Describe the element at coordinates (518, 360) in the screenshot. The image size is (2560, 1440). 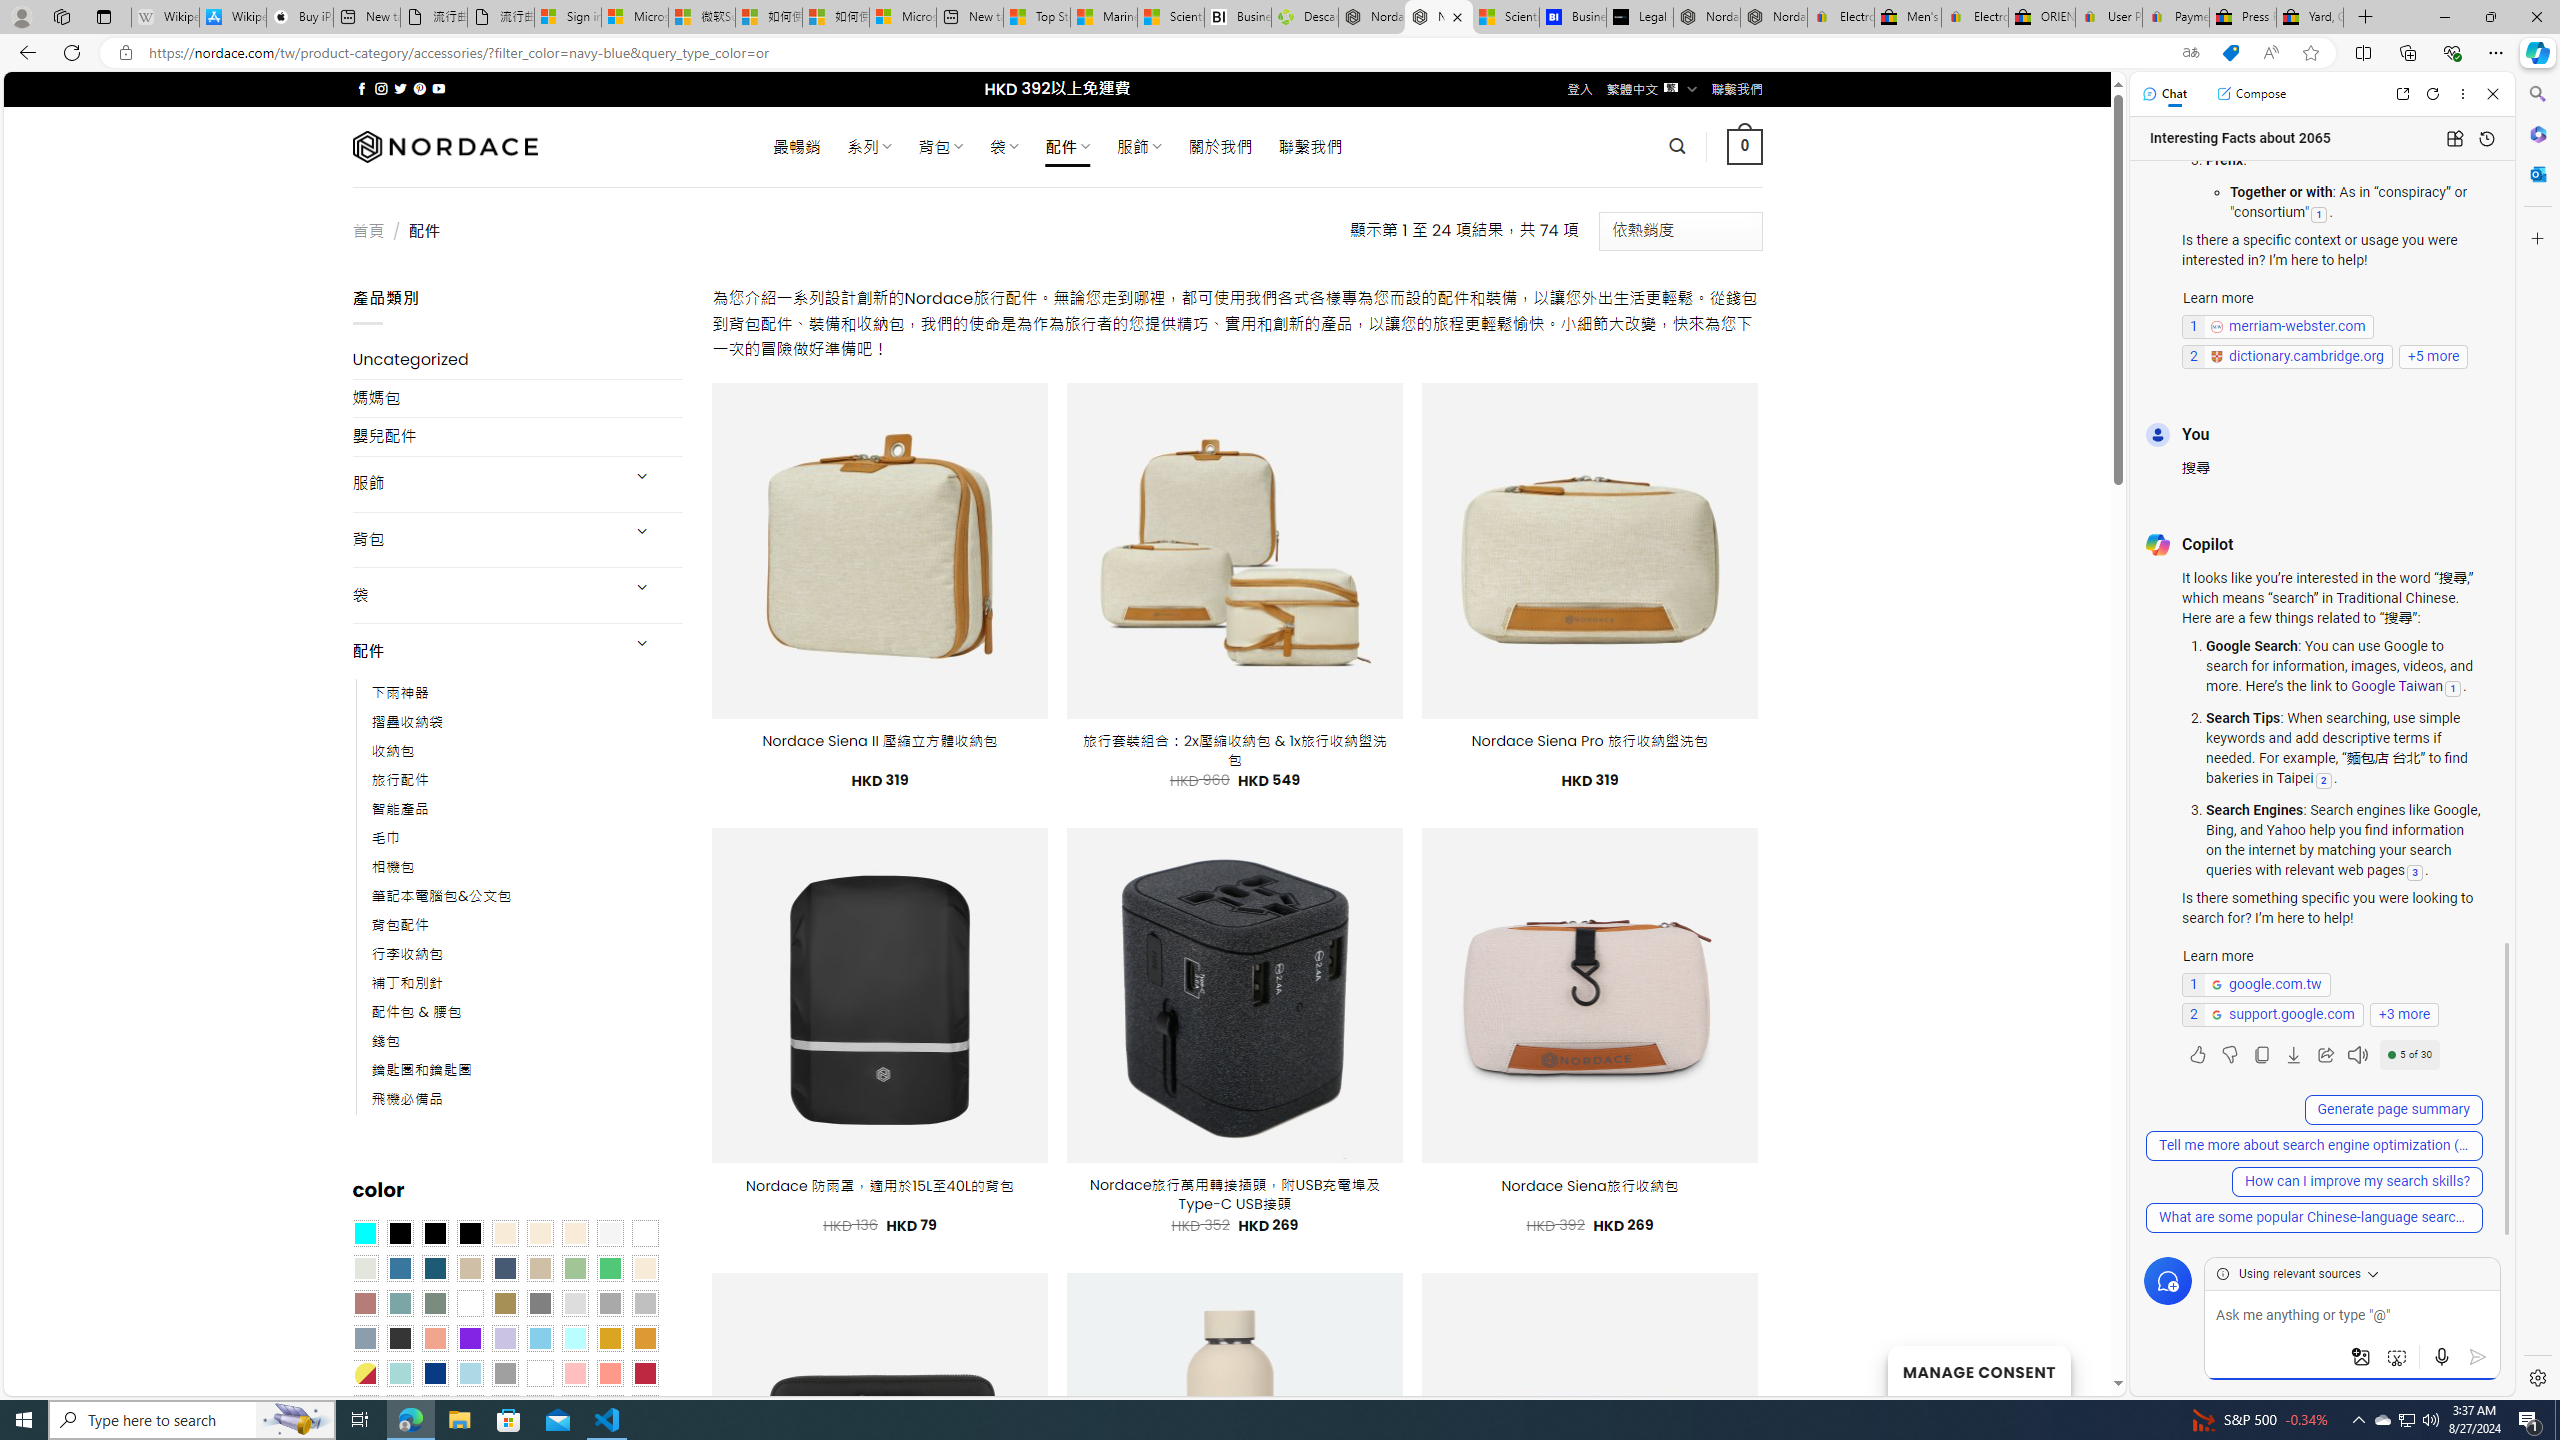
I see `Uncategorized` at that location.